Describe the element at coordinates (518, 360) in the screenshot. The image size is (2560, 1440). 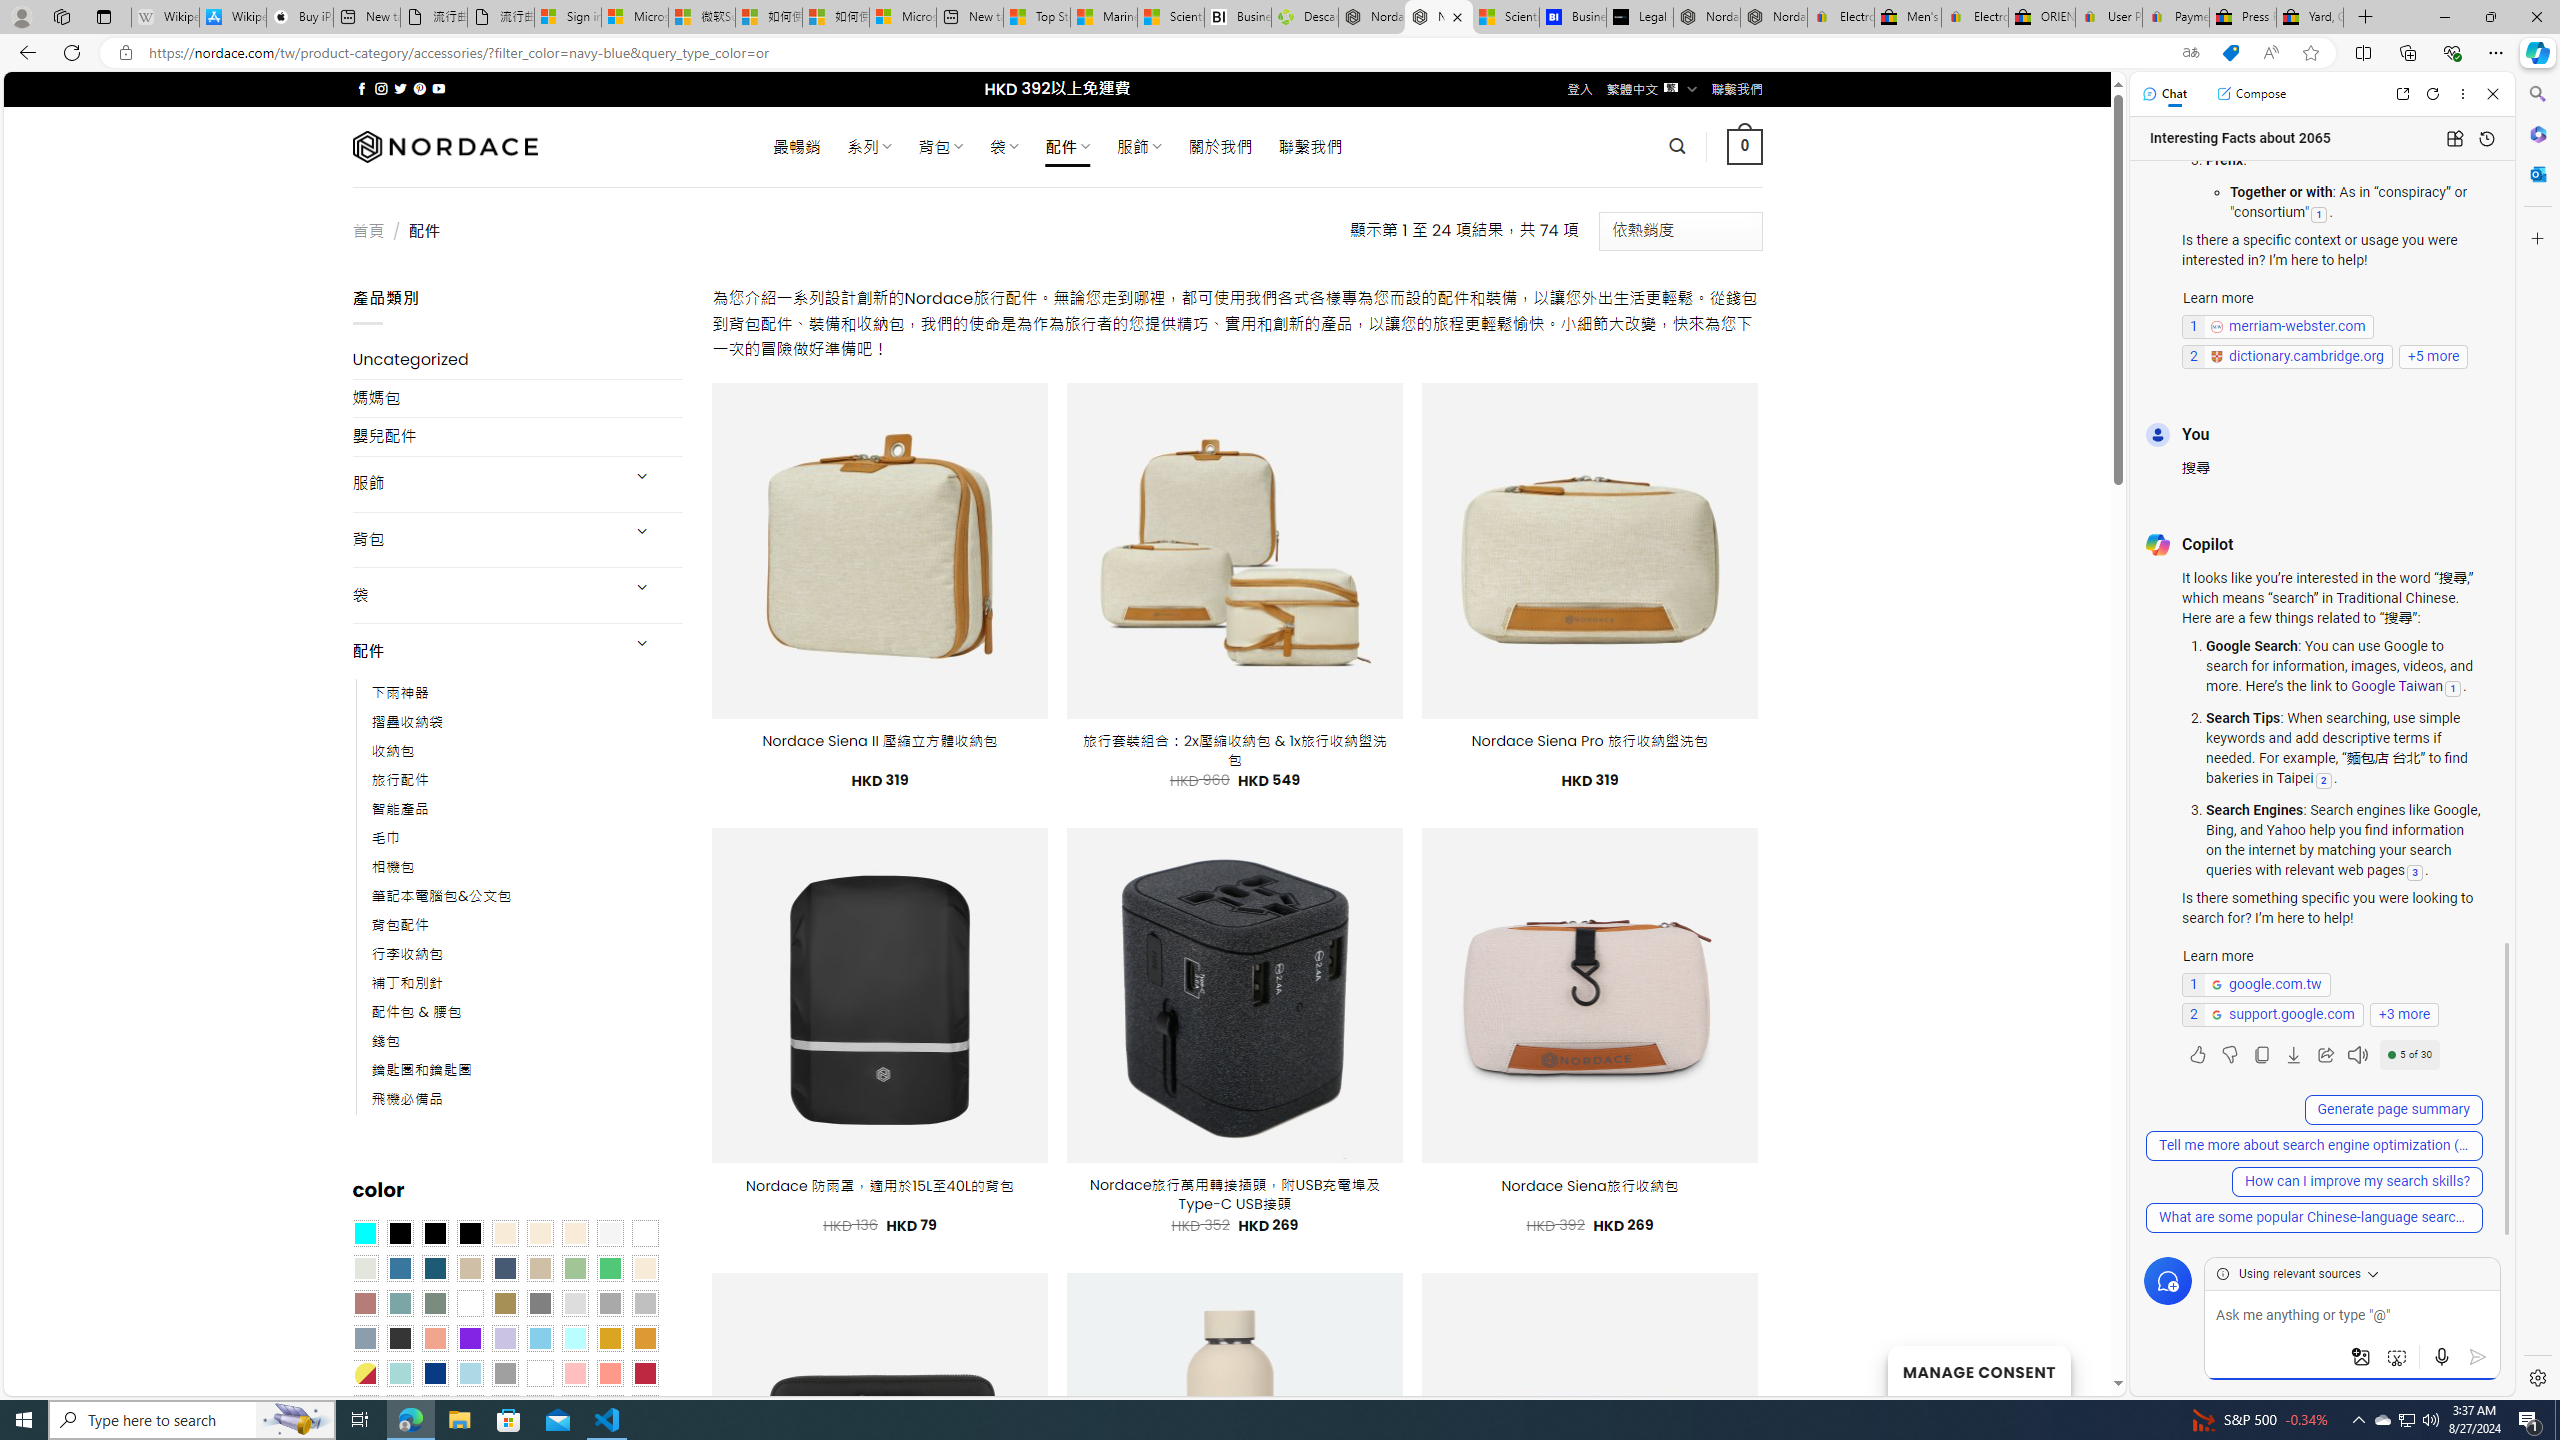
I see `Uncategorized` at that location.